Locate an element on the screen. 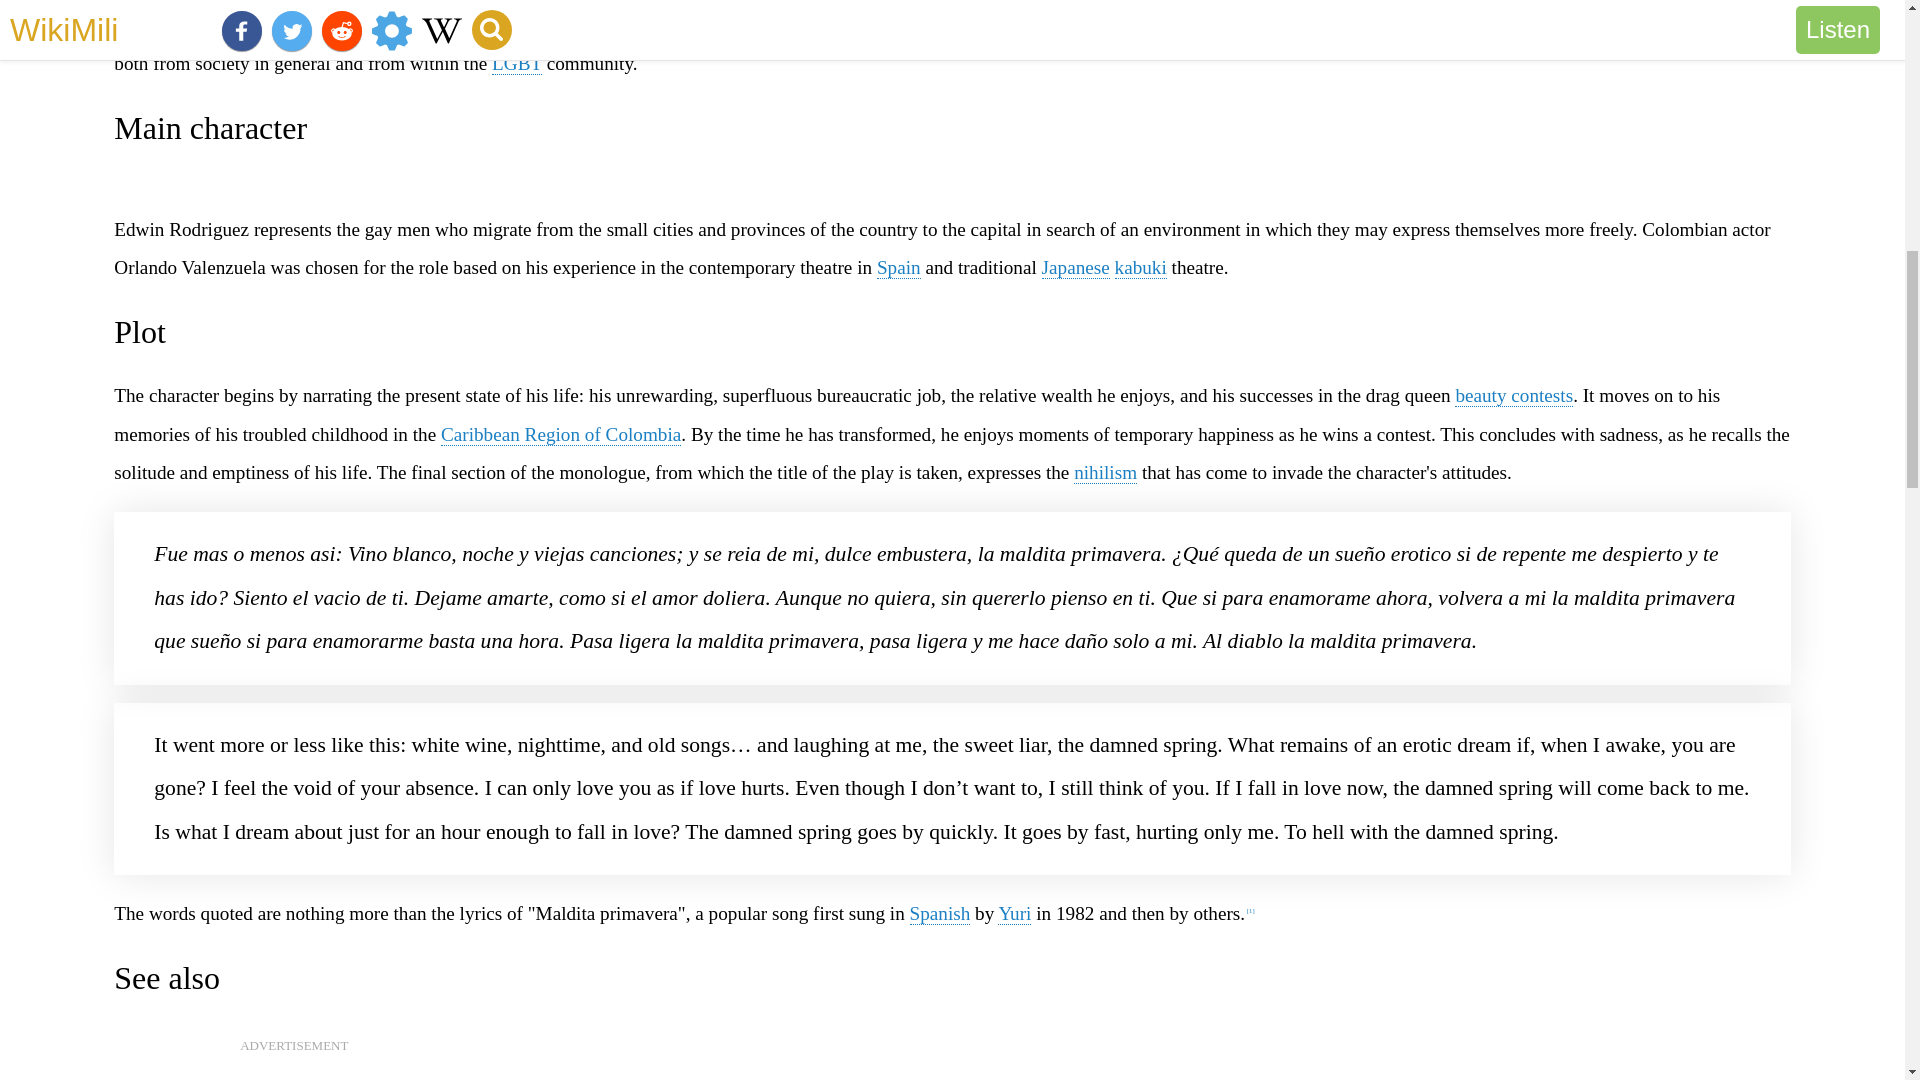 The width and height of the screenshot is (1920, 1080). LGBT is located at coordinates (516, 63).